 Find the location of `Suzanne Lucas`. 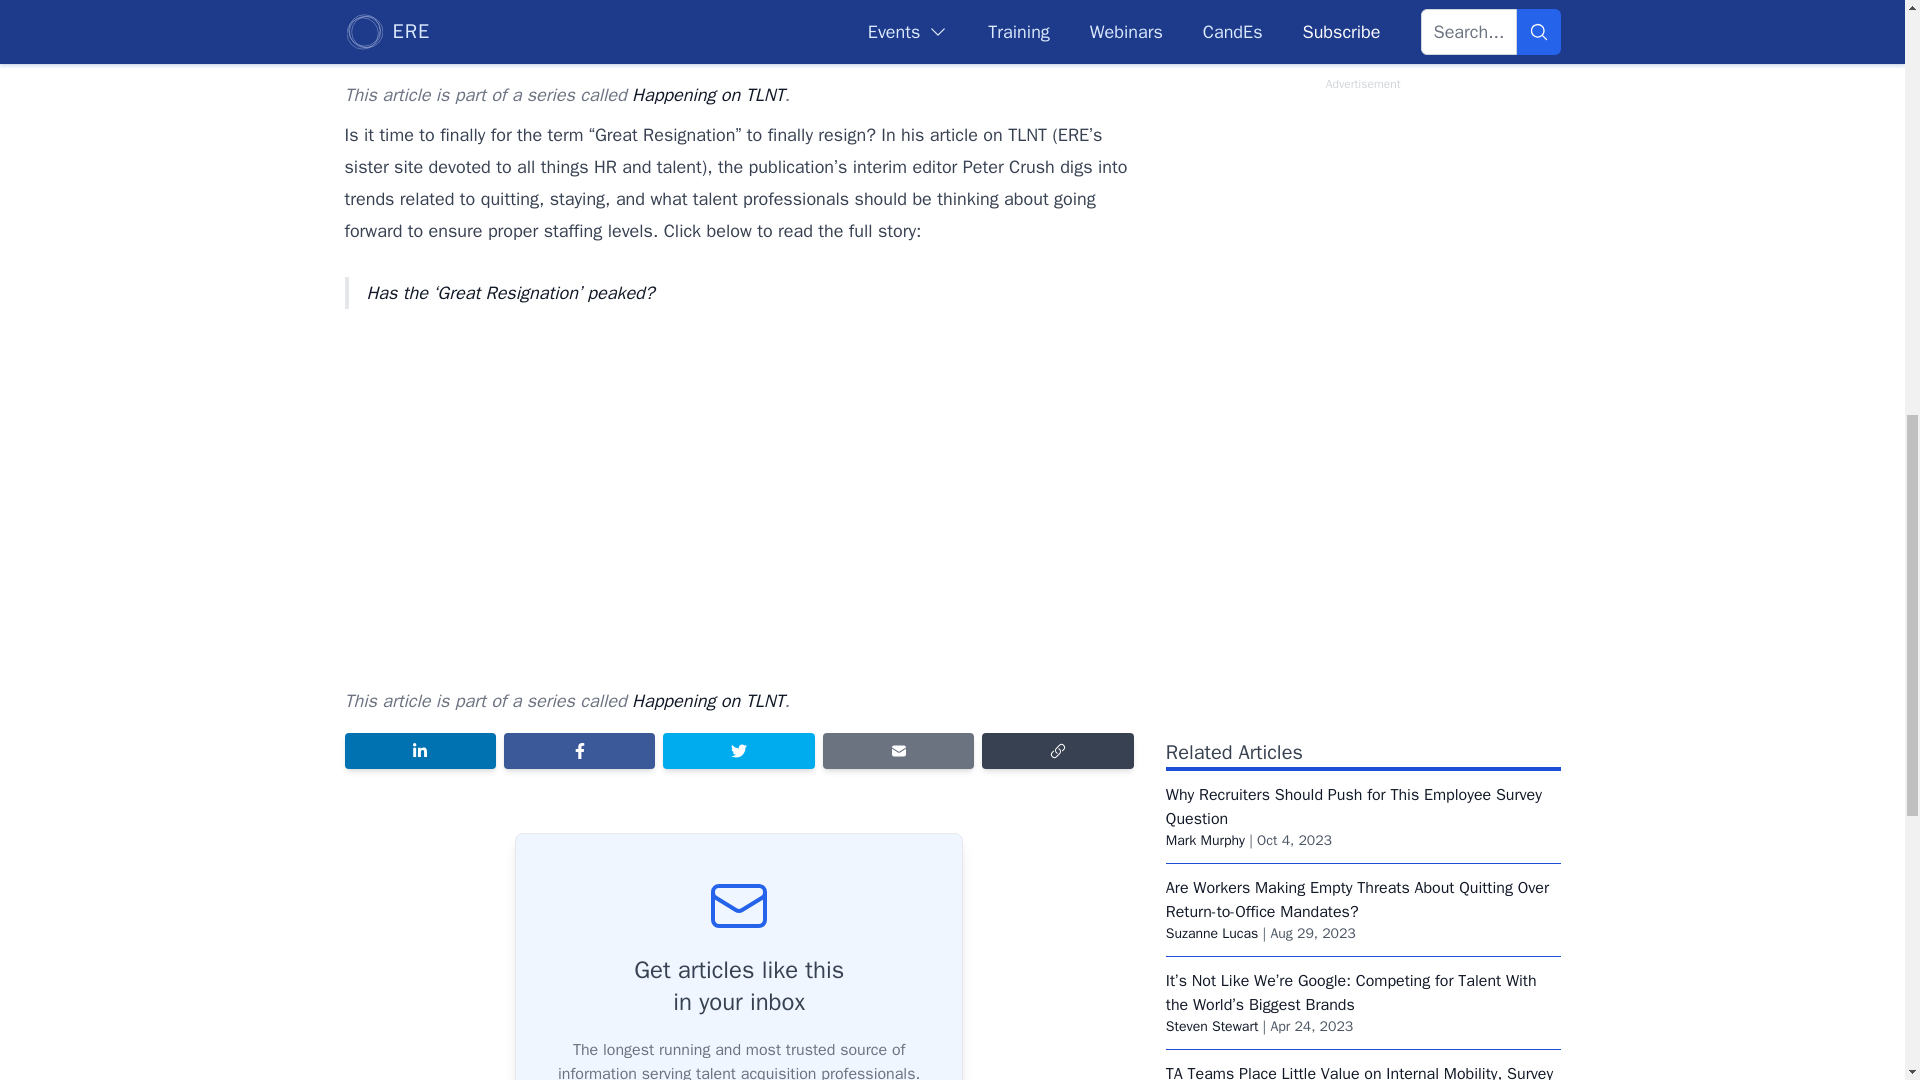

Suzanne Lucas is located at coordinates (1212, 932).